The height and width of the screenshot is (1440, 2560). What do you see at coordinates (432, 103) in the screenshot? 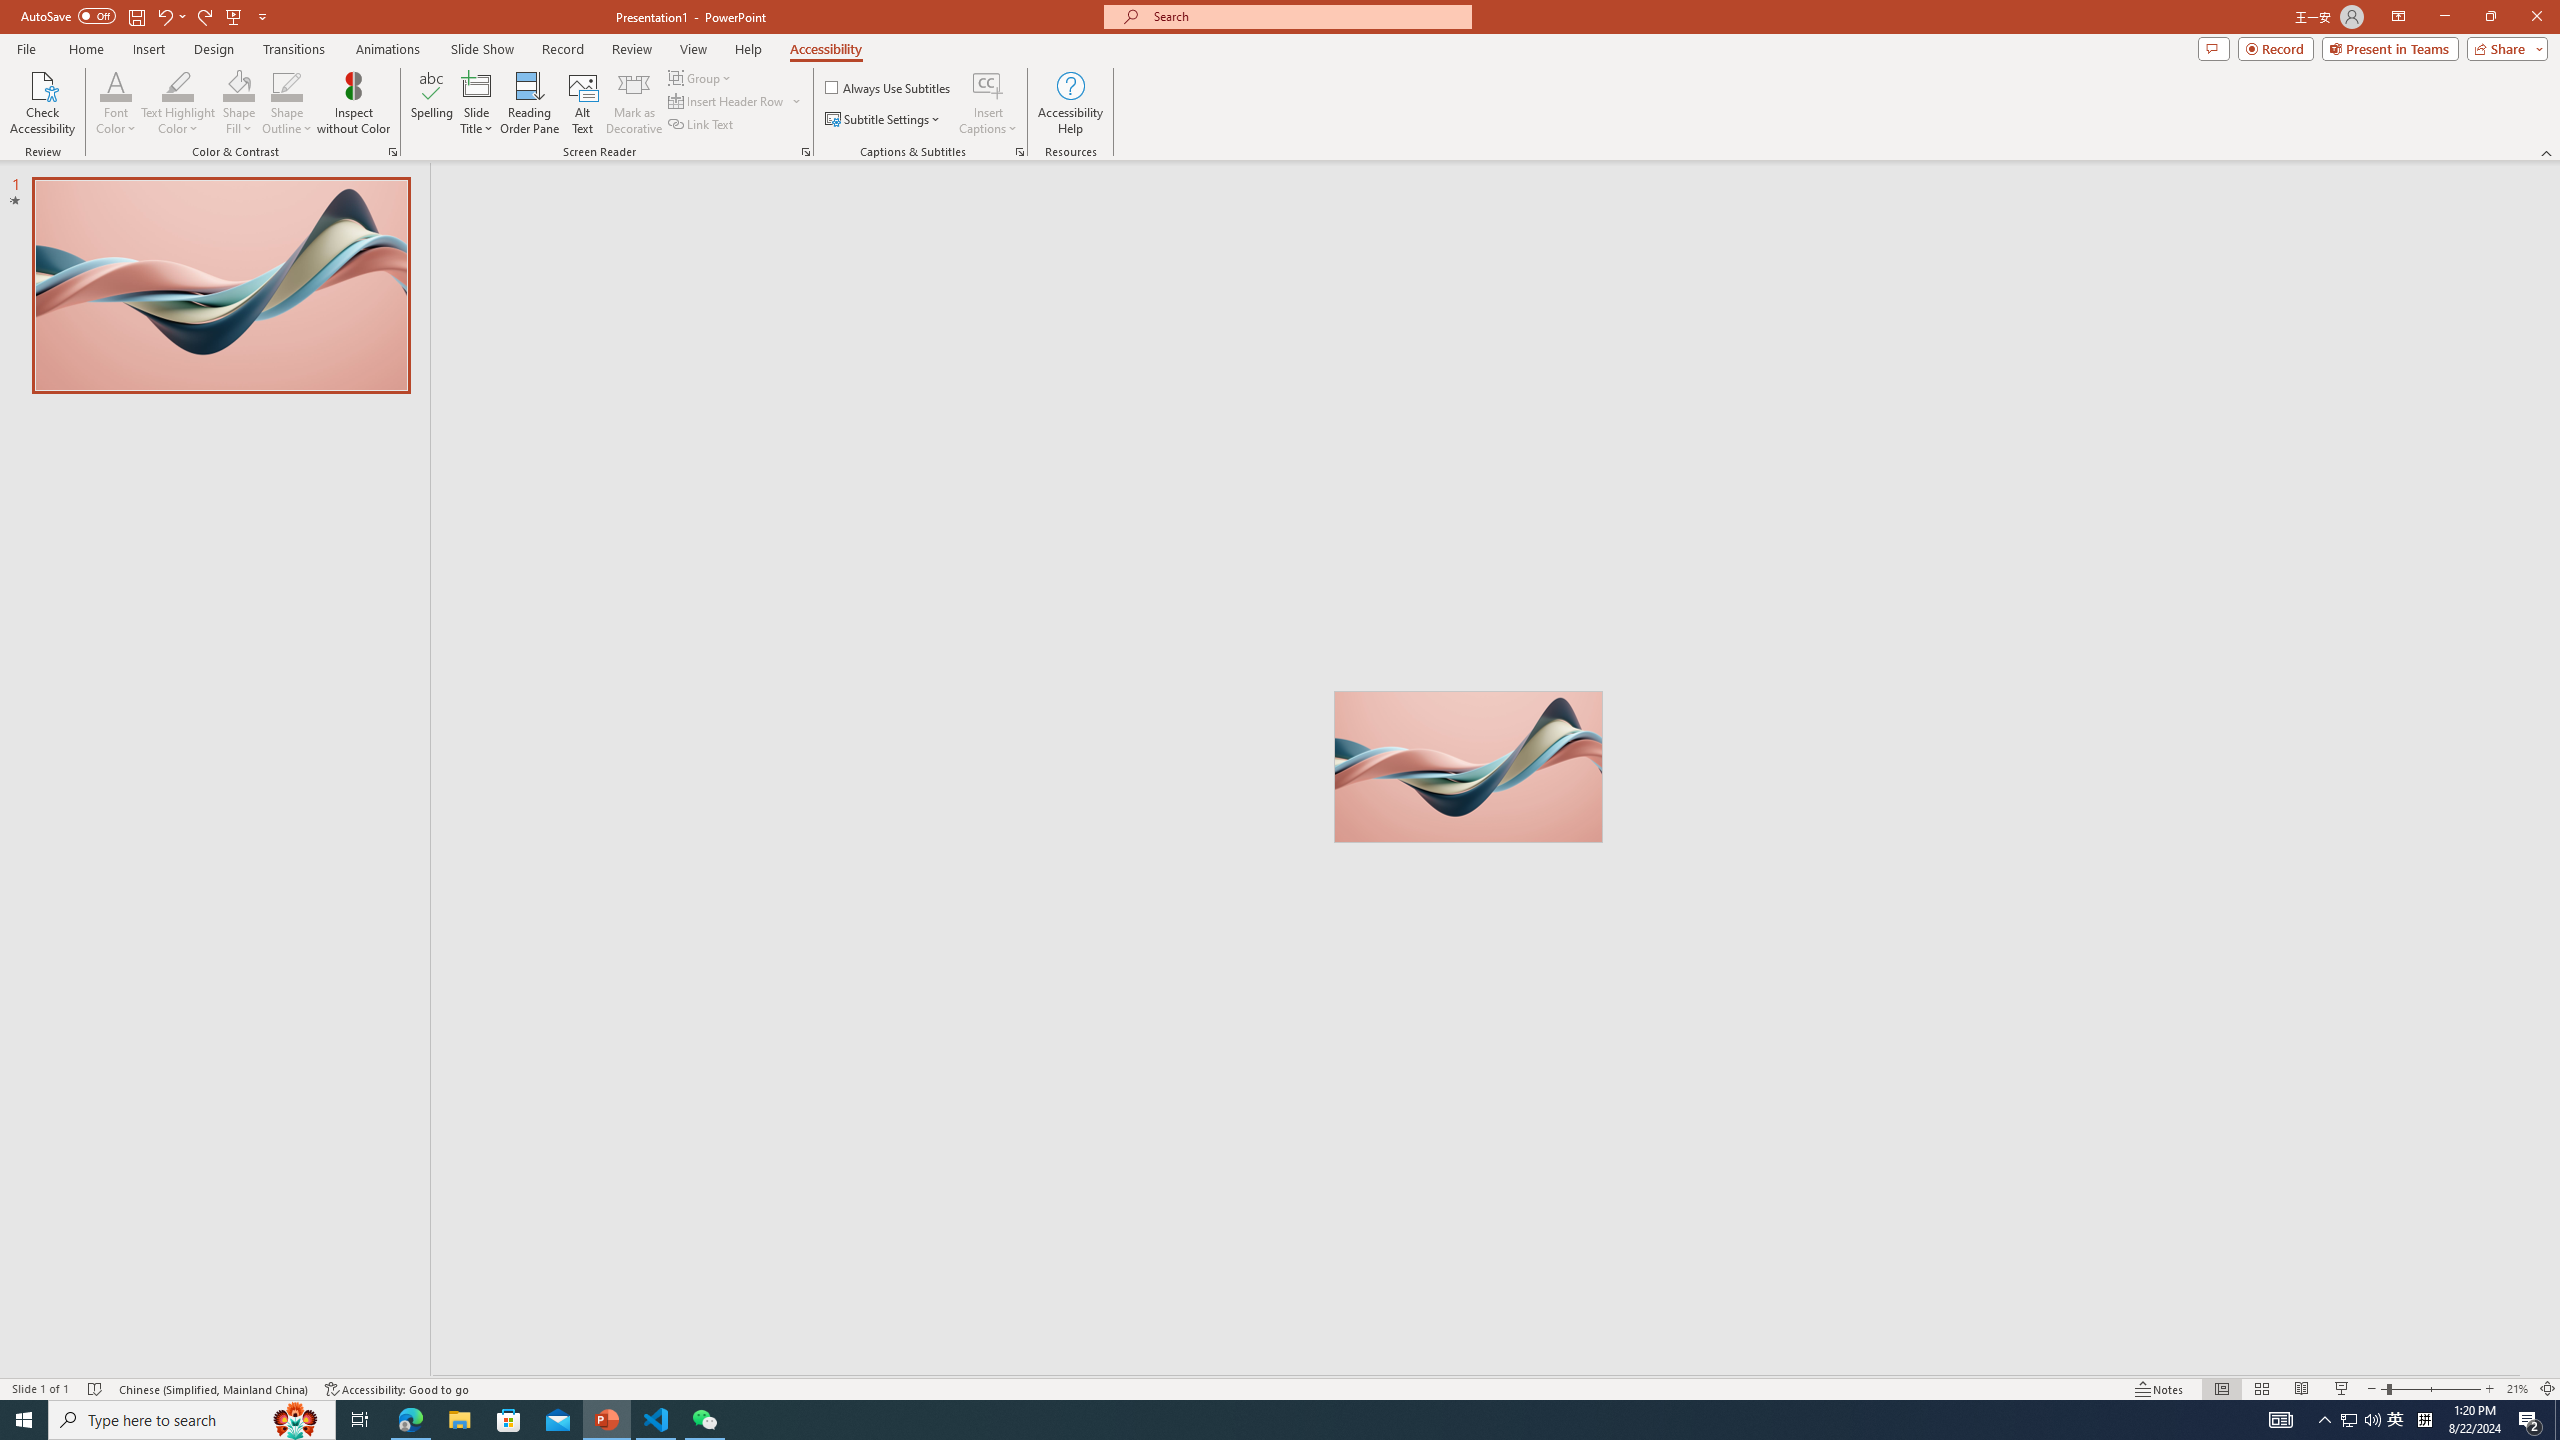
I see `Spelling...` at bounding box center [432, 103].